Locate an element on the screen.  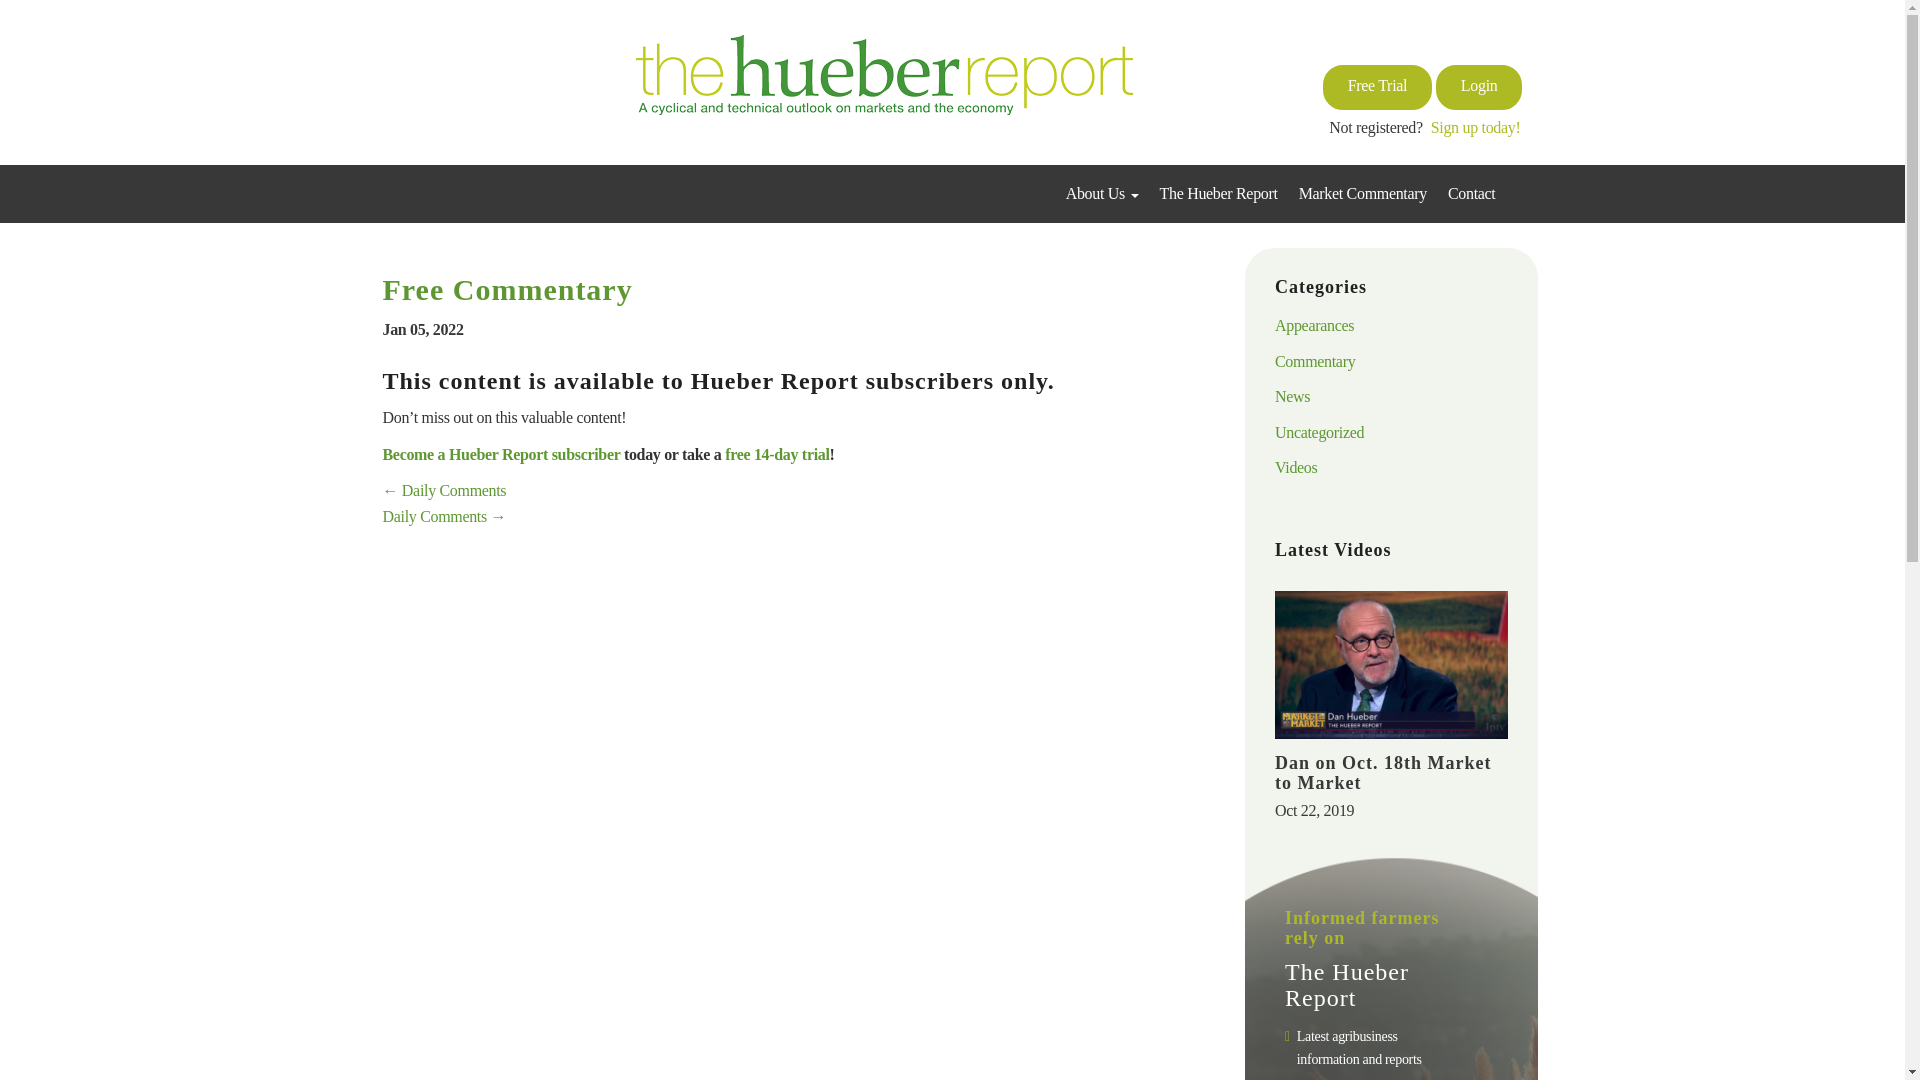
free 14-day trial is located at coordinates (777, 454).